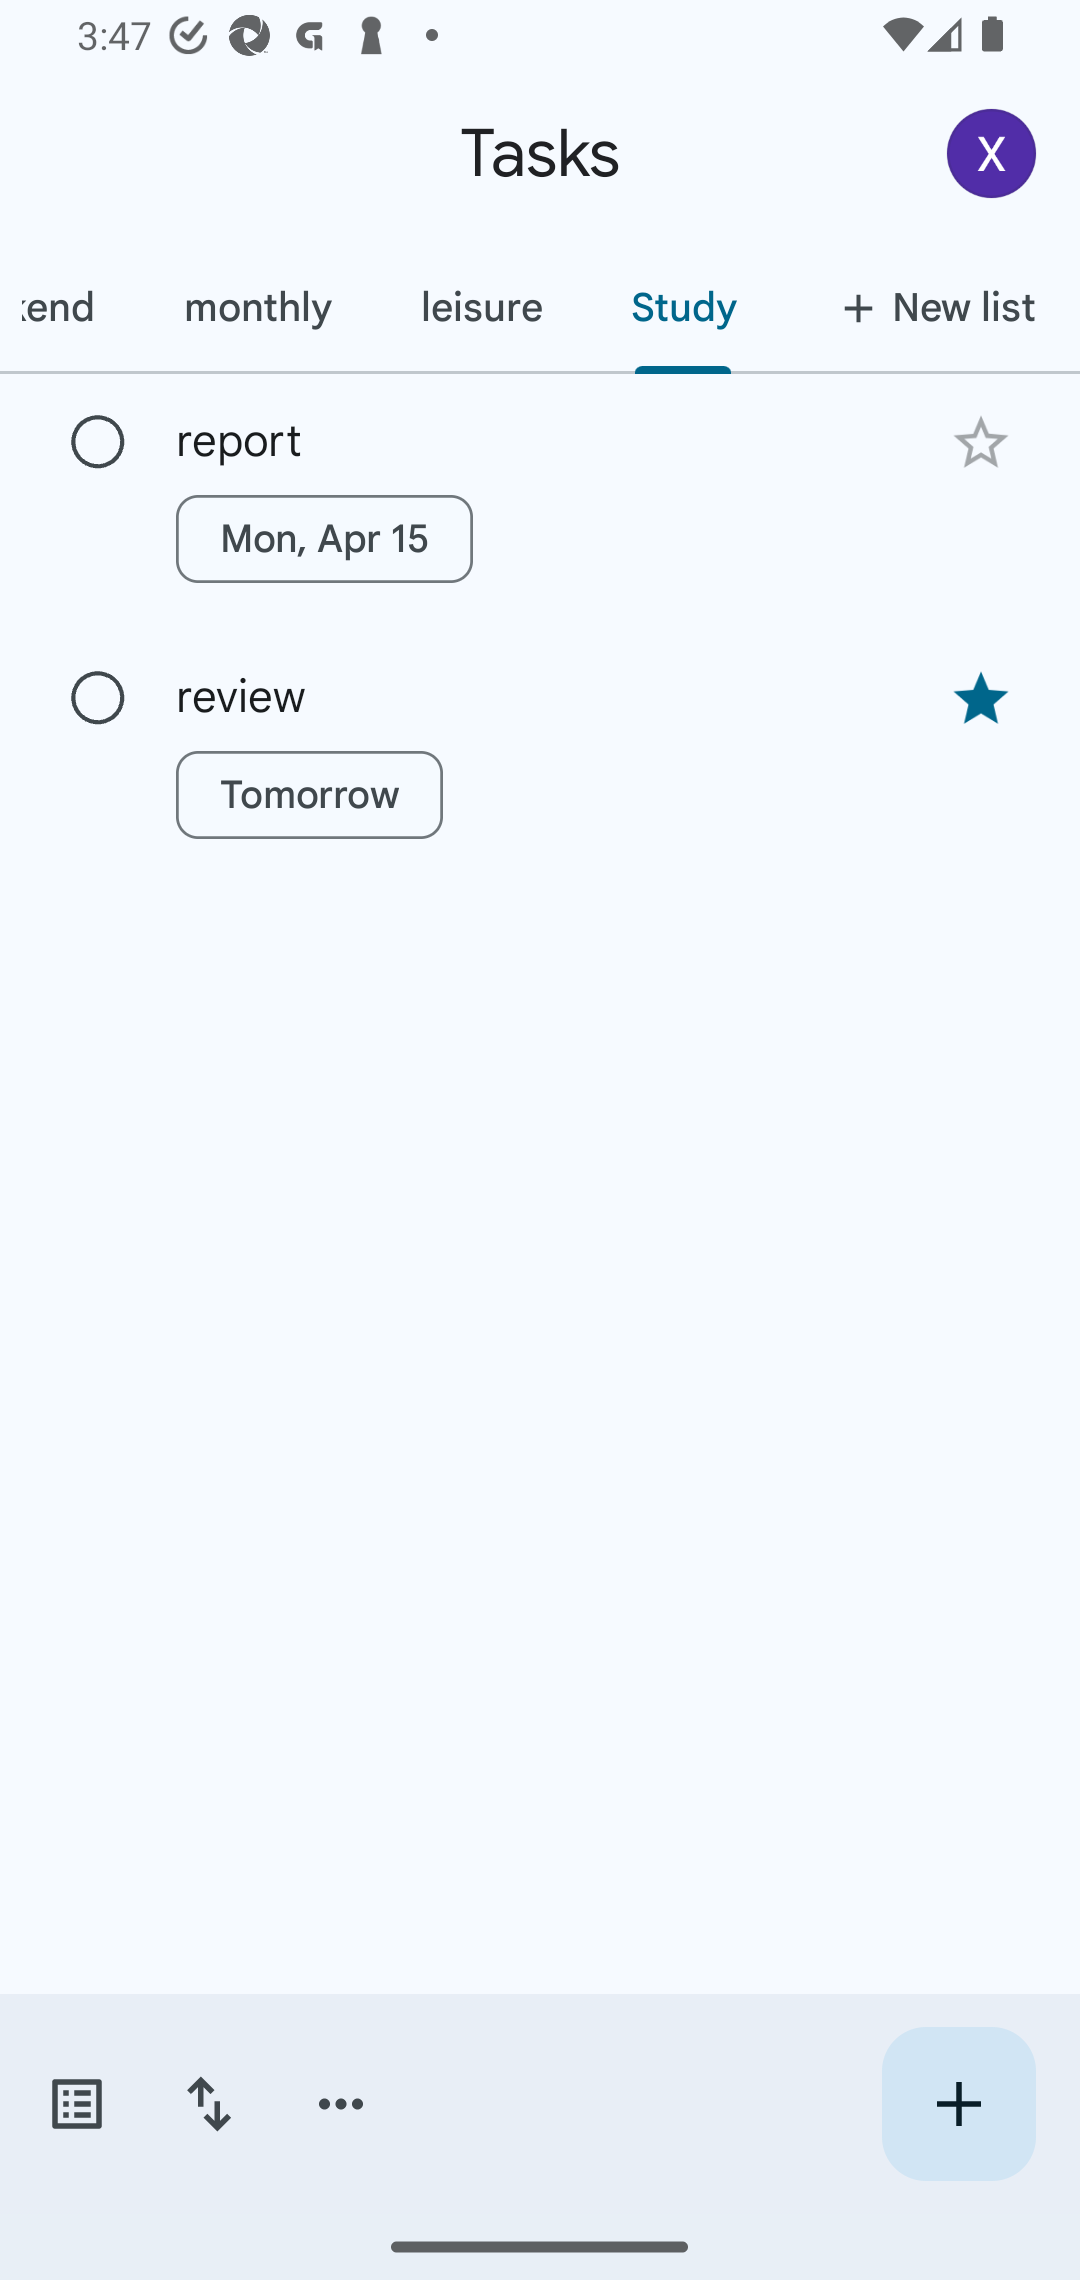  I want to click on Mon, Apr 15, so click(324, 538).